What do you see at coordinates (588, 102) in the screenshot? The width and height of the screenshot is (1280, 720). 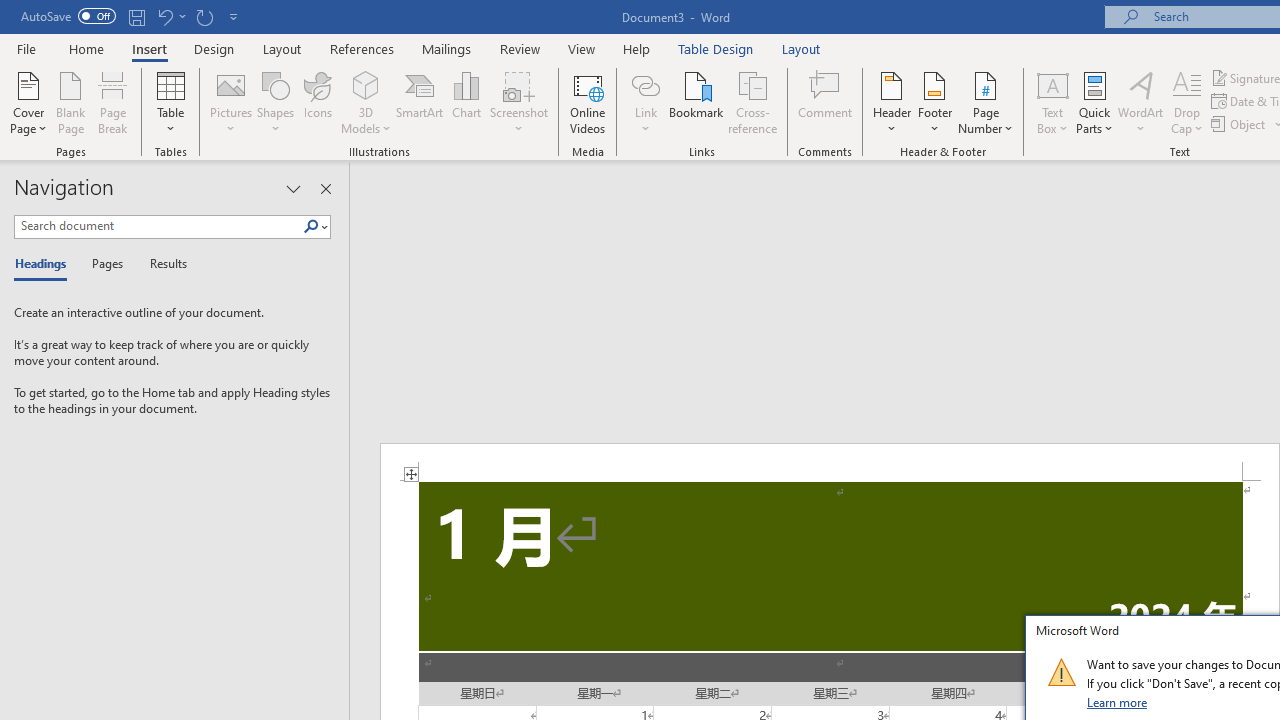 I see `Online Videos...` at bounding box center [588, 102].